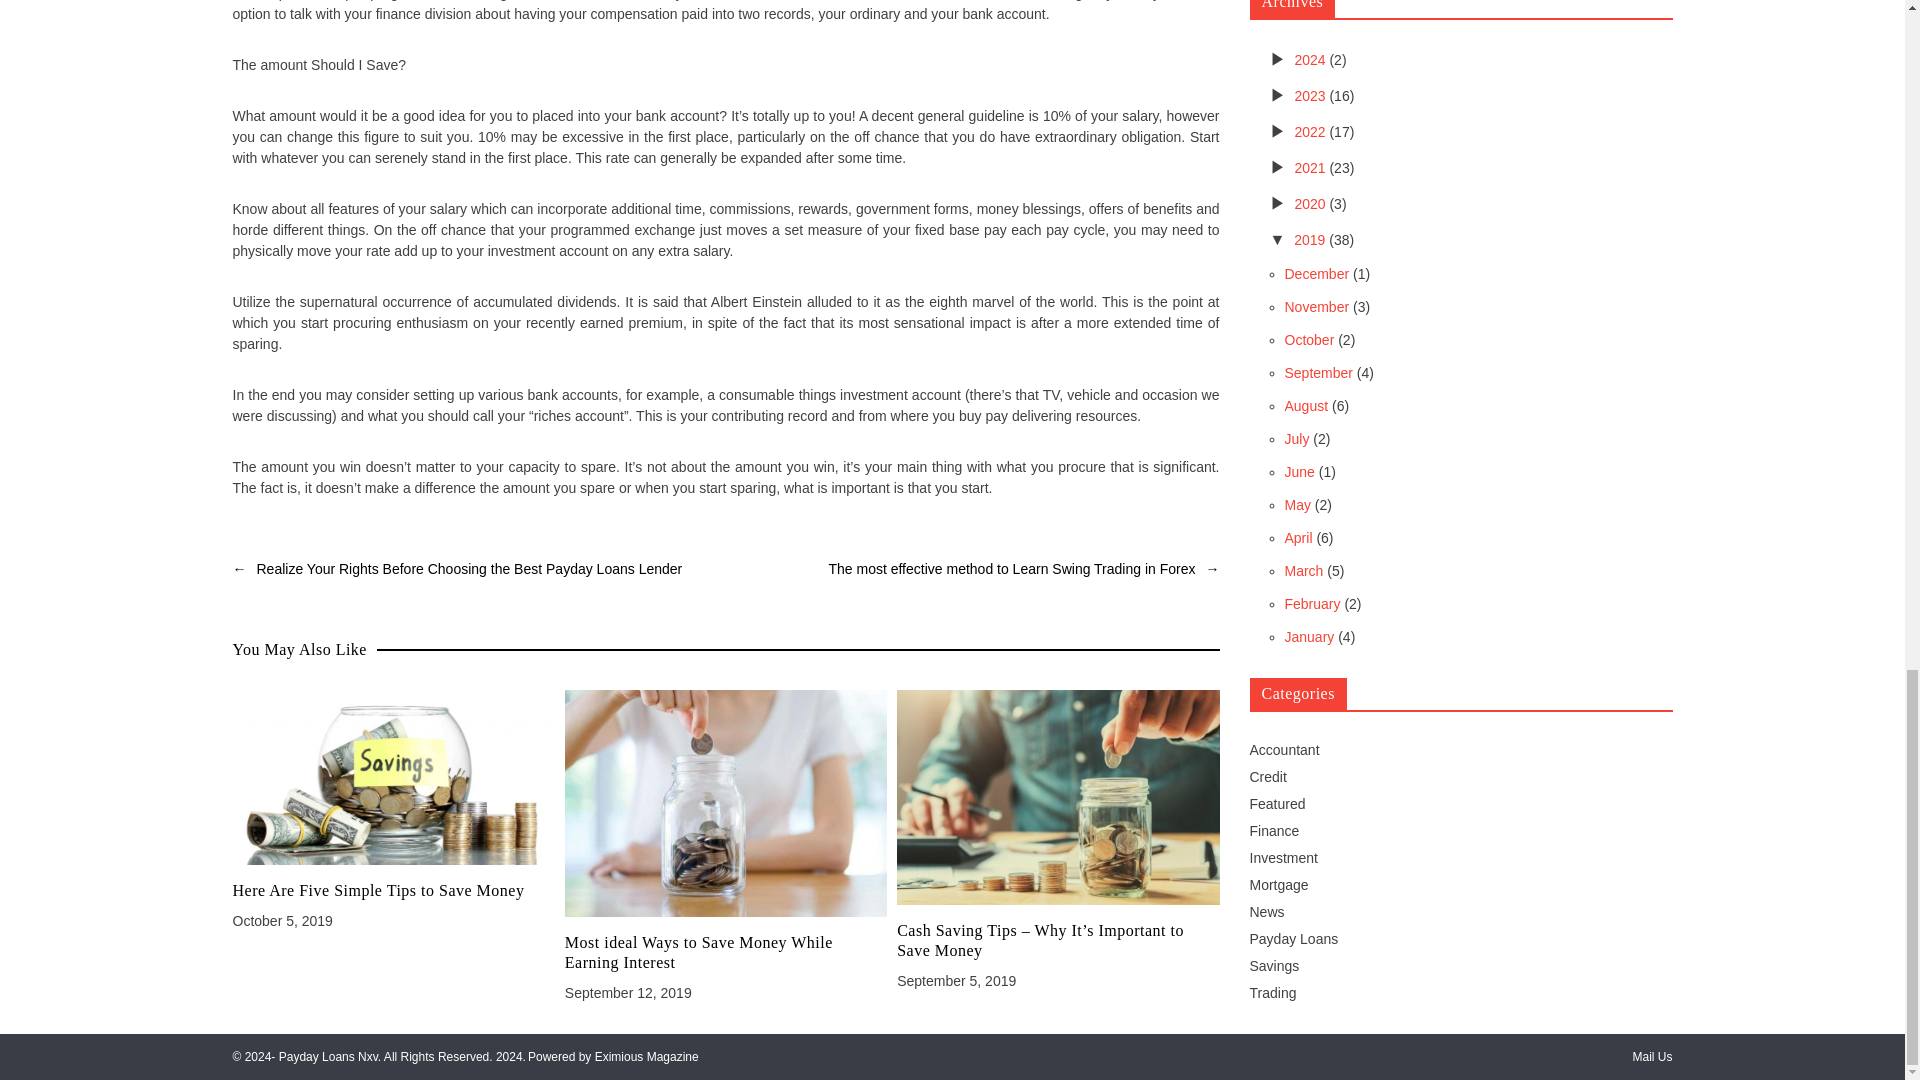 The height and width of the screenshot is (1080, 1920). Describe the element at coordinates (726, 953) in the screenshot. I see `Most ideal Ways to Save Money While Earning Interest` at that location.